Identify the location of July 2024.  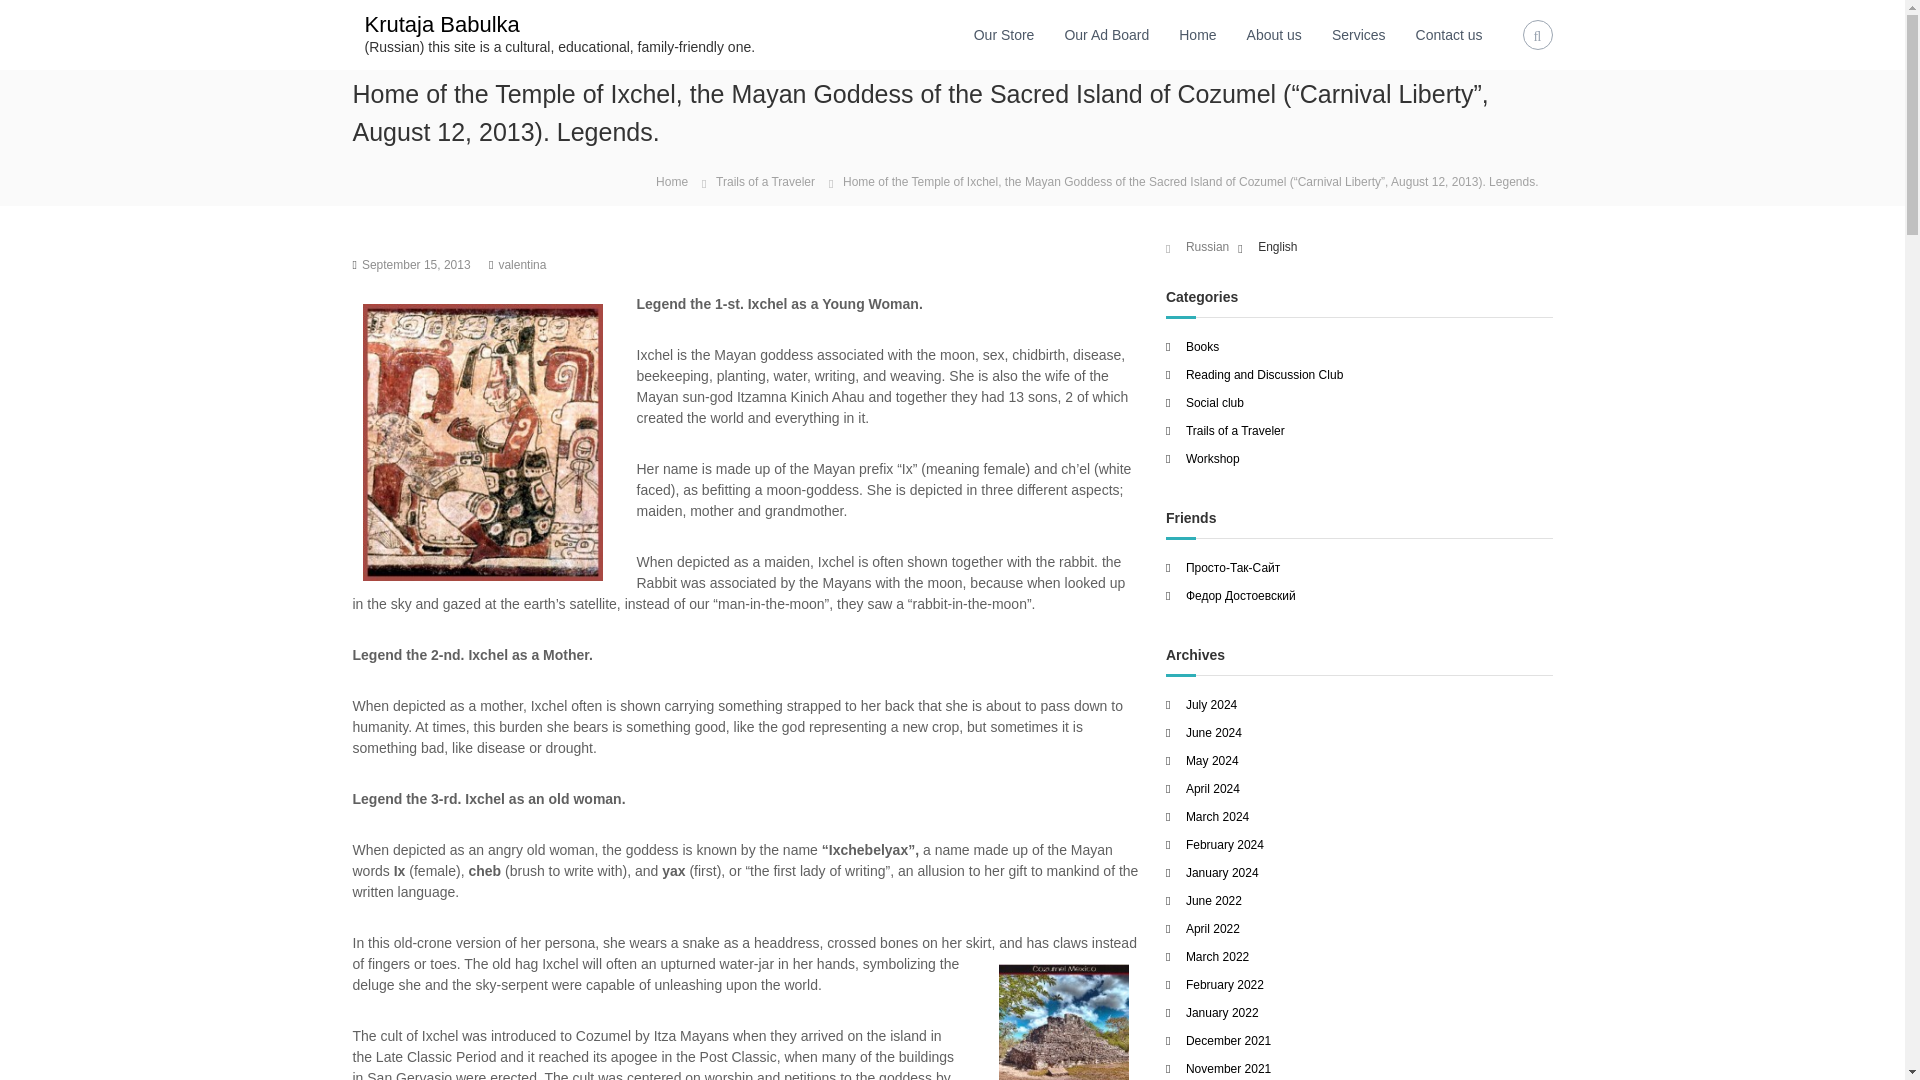
(1211, 704).